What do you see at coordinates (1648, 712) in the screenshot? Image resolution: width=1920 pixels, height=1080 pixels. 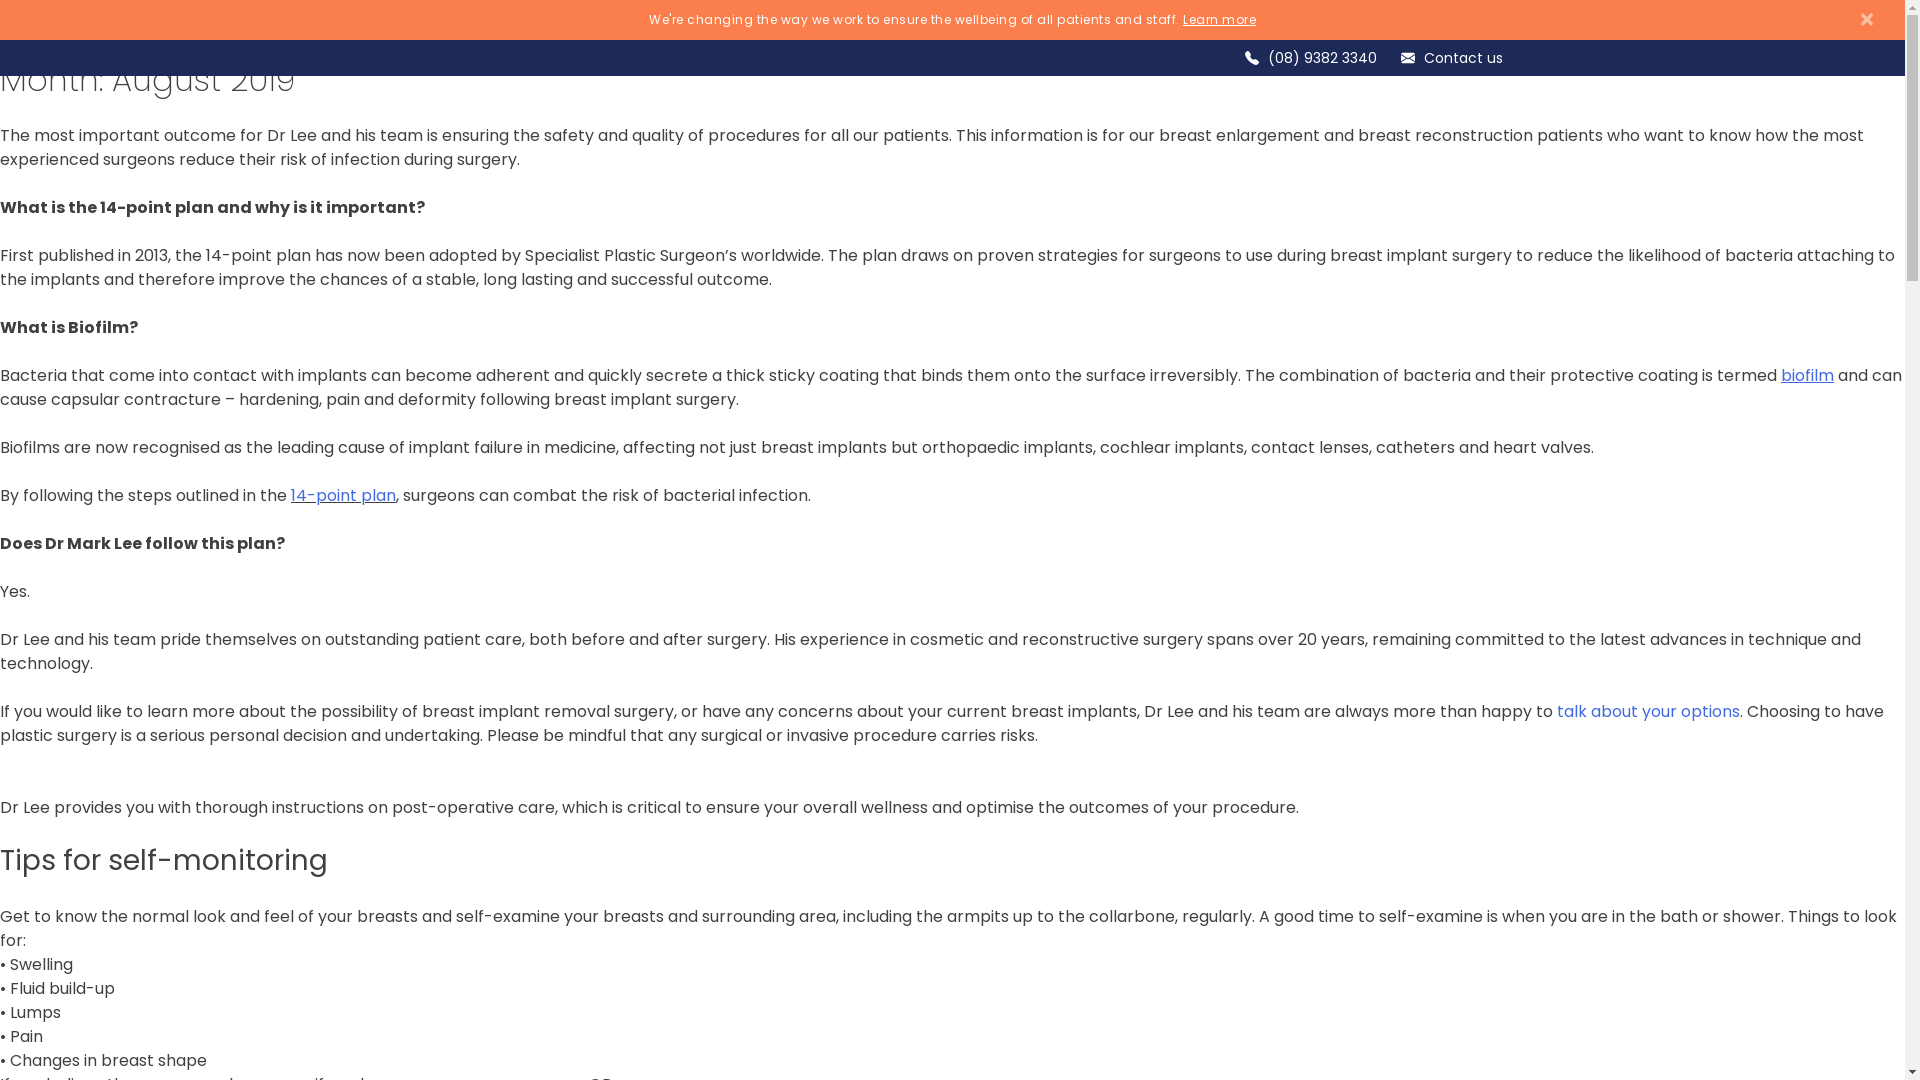 I see `talk about your options` at bounding box center [1648, 712].